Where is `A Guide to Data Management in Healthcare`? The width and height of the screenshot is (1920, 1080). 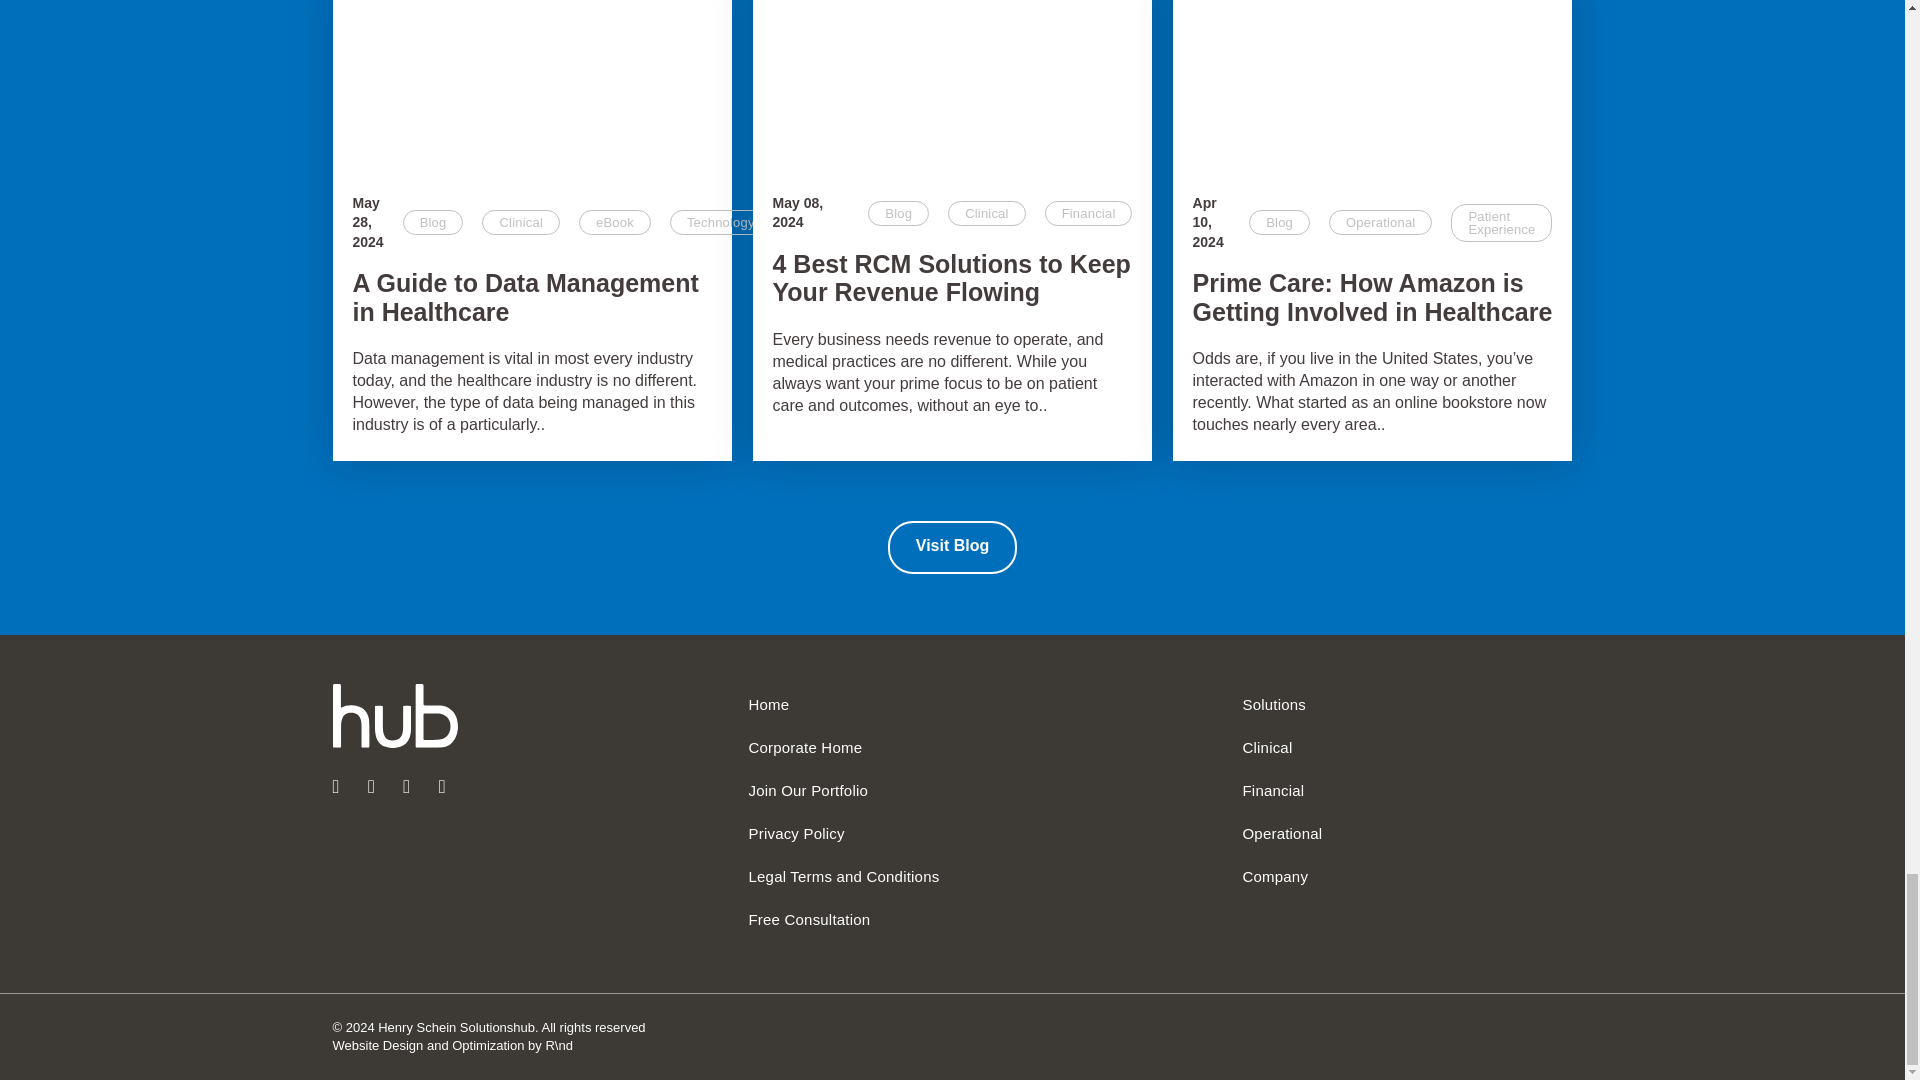 A Guide to Data Management in Healthcare is located at coordinates (532, 86).